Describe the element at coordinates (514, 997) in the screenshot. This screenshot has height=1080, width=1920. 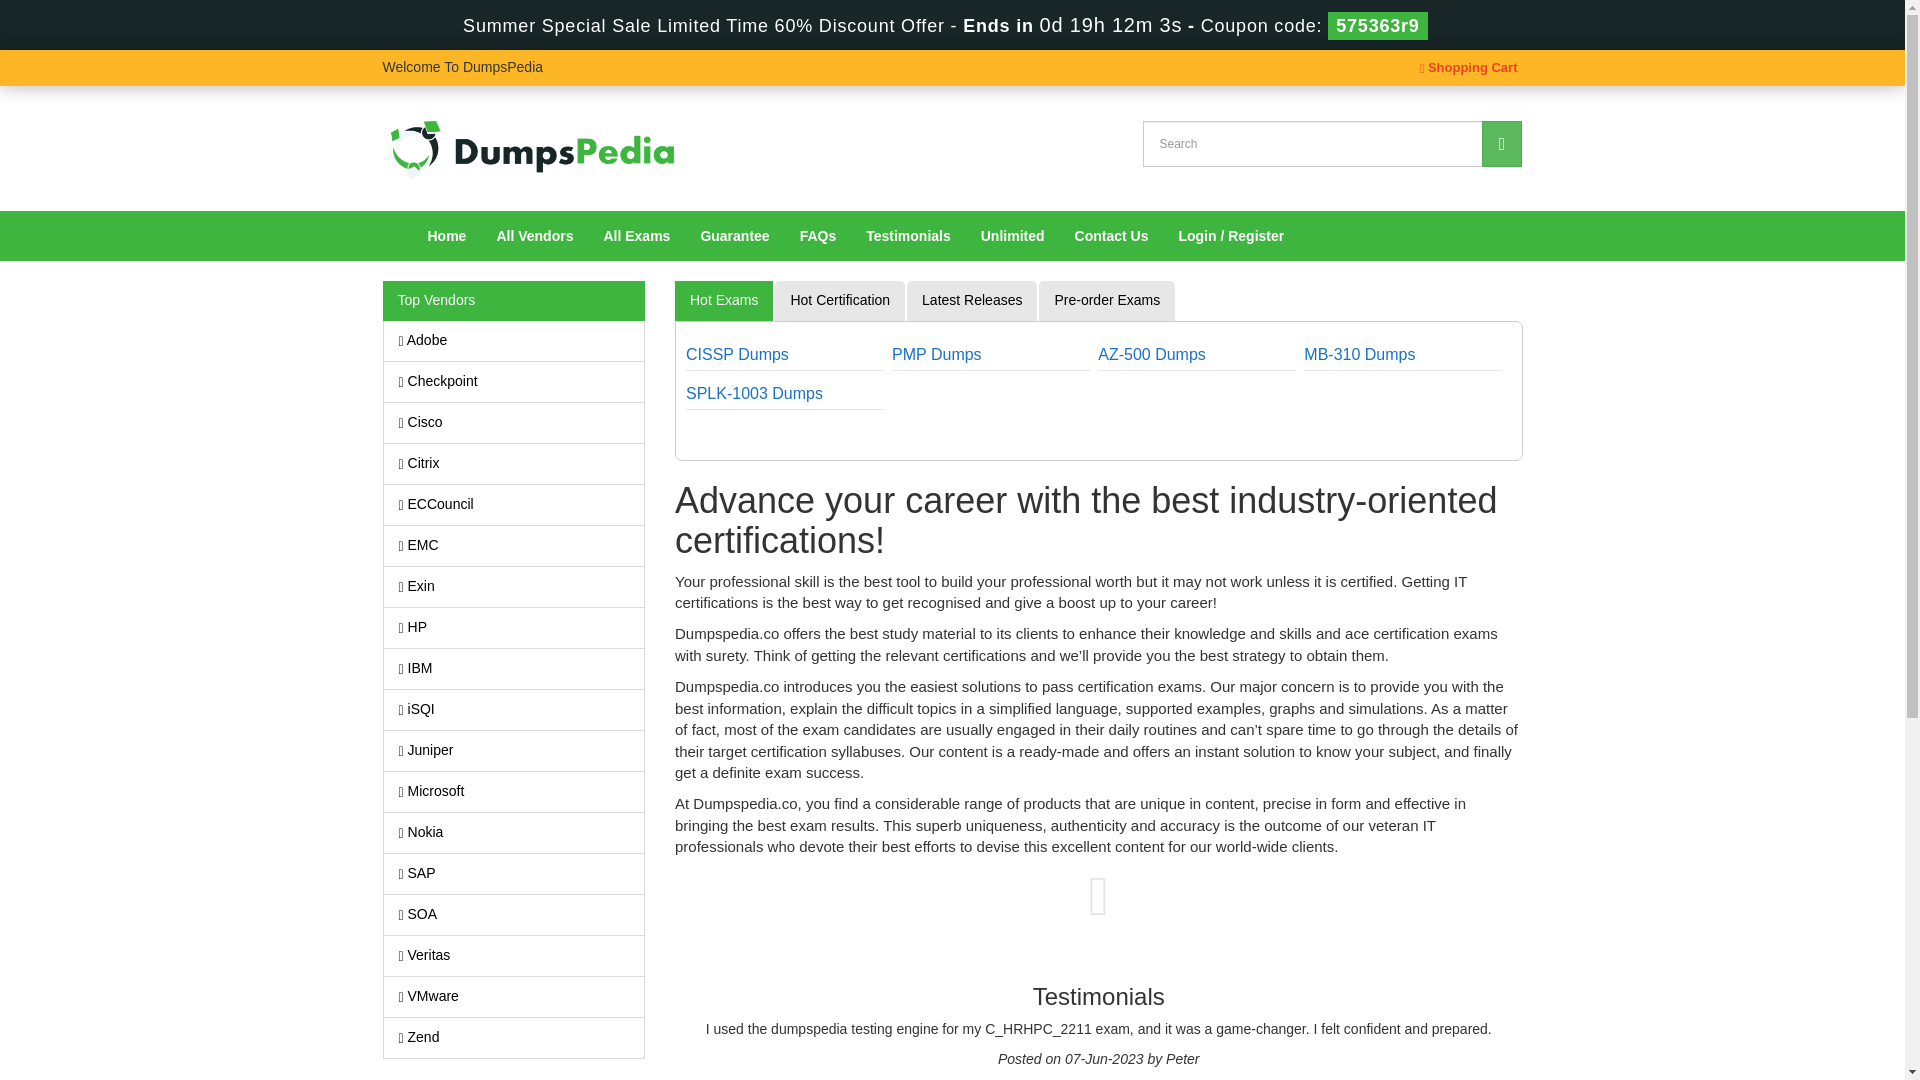
I see `VMware` at that location.